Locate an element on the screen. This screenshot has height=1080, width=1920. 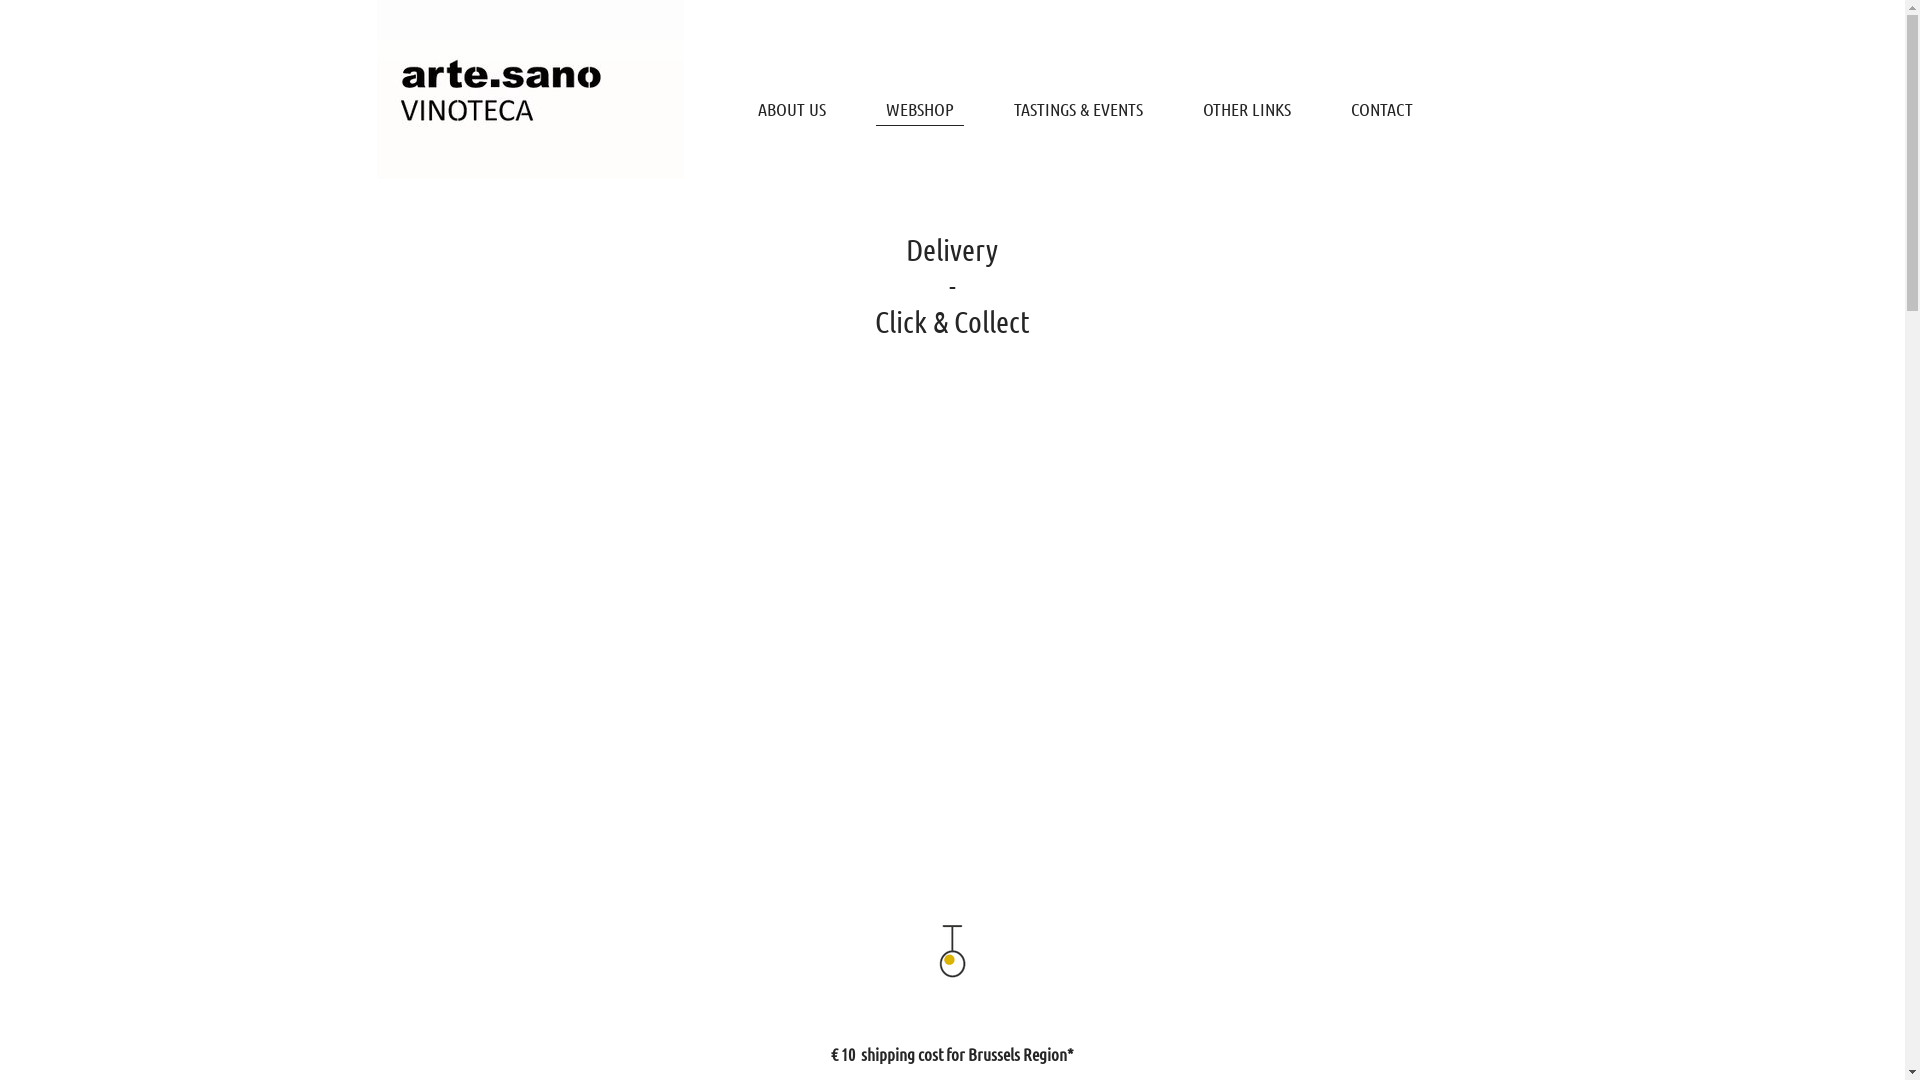
TASTINGS & EVENTS is located at coordinates (1078, 108).